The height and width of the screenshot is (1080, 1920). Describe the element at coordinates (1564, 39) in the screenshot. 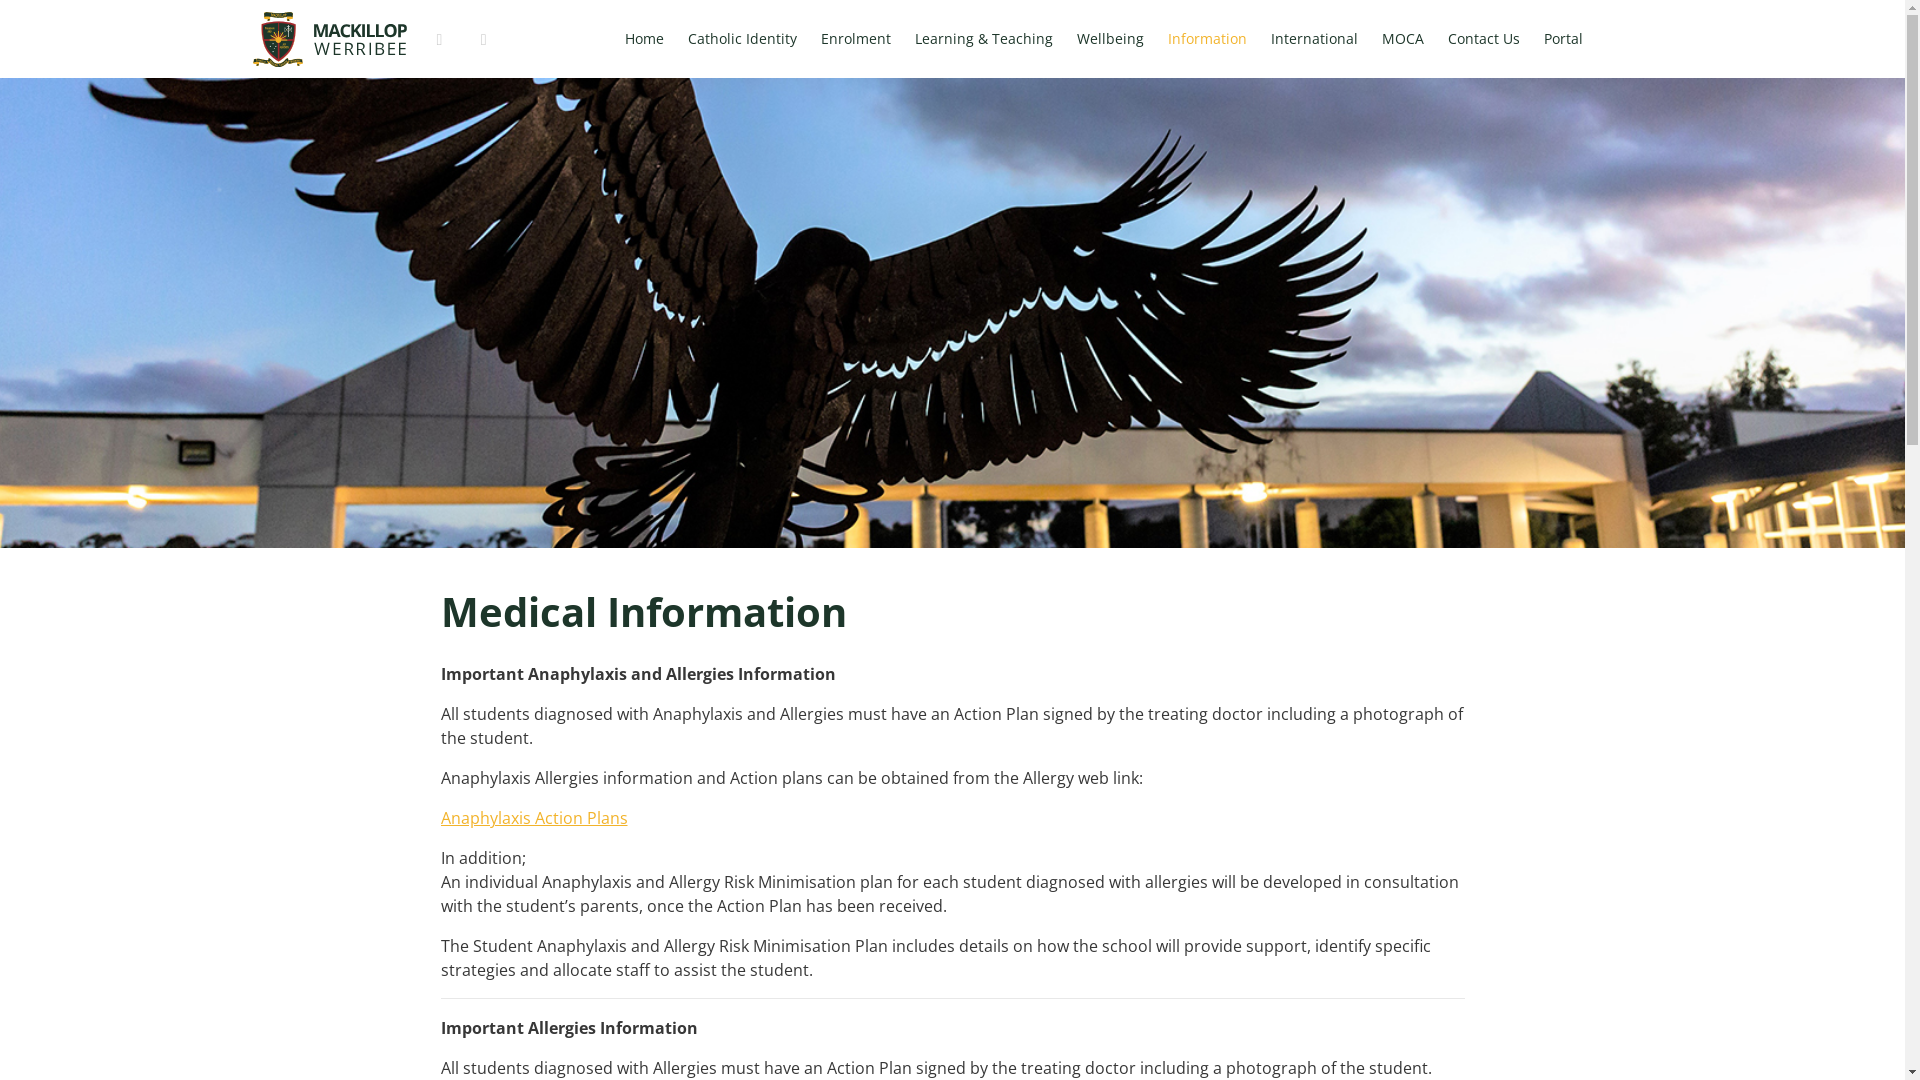

I see `Portal` at that location.